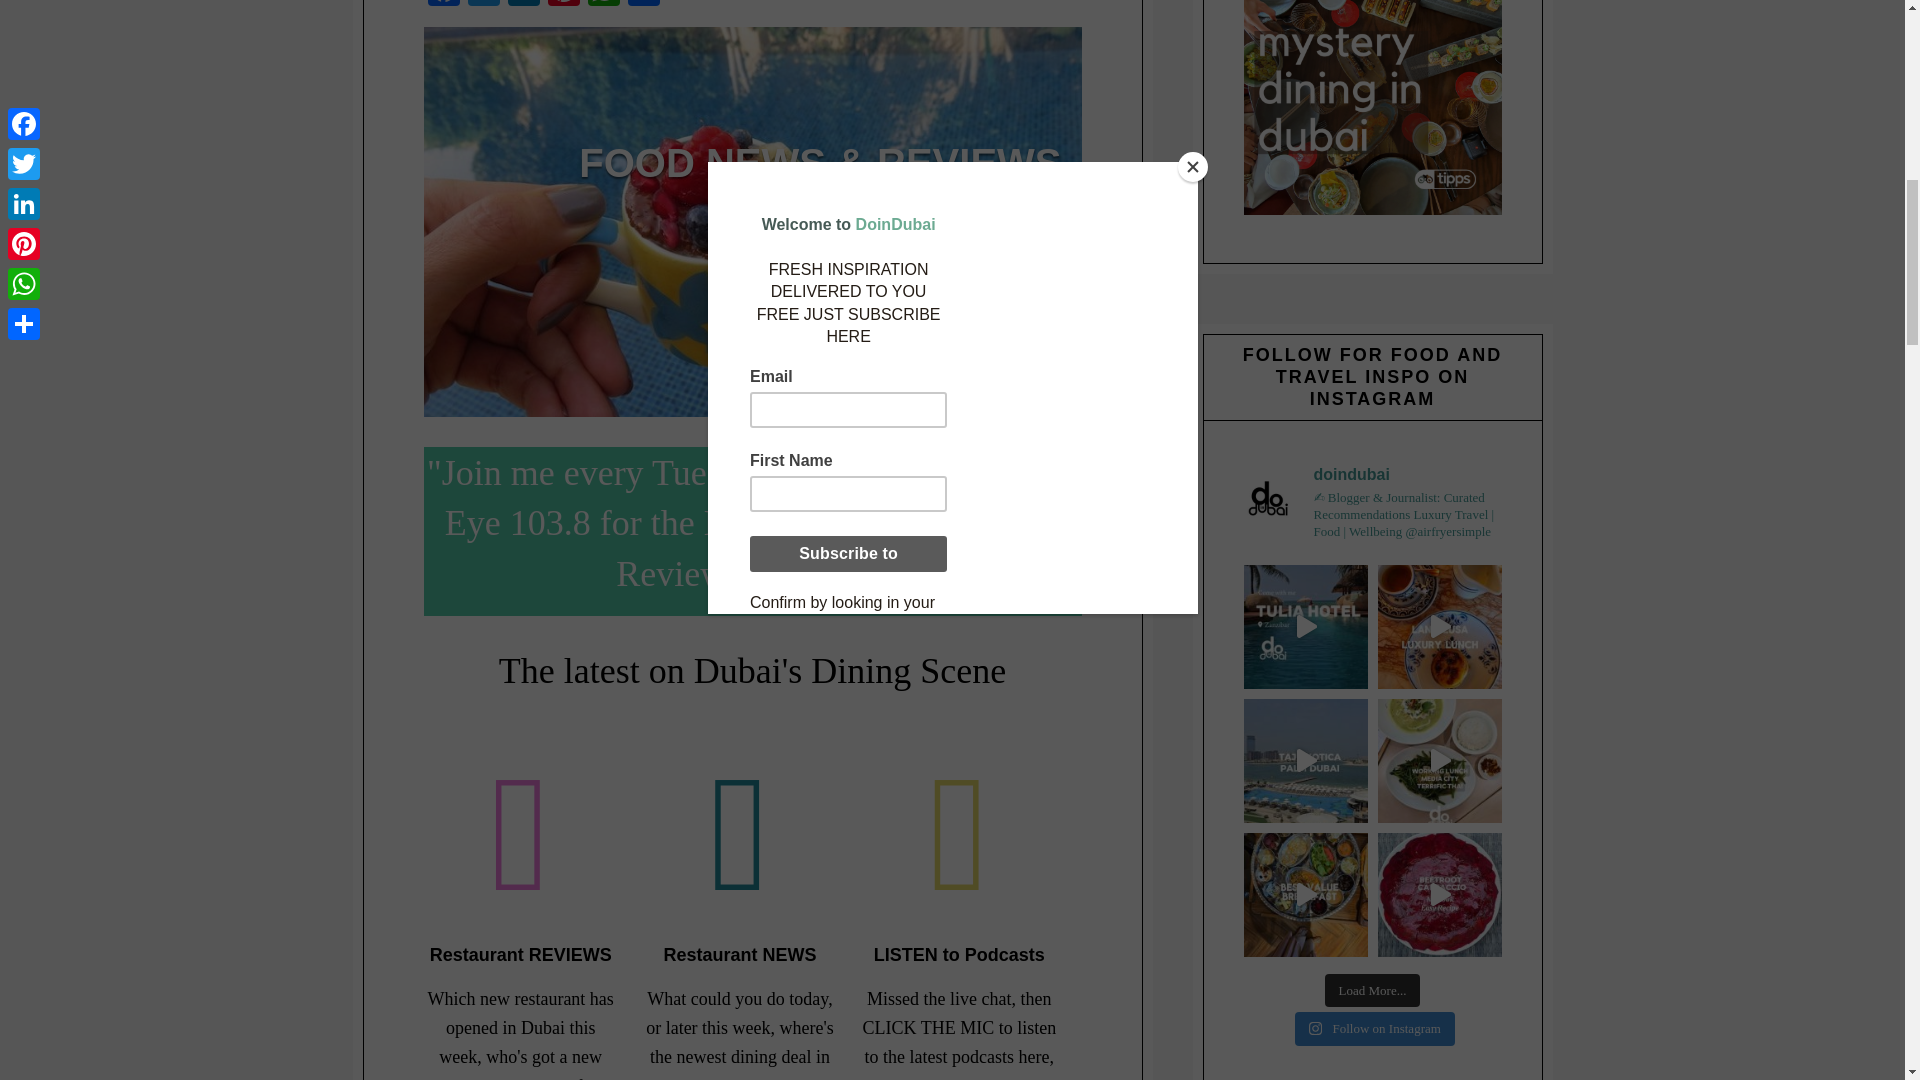  What do you see at coordinates (523, 5) in the screenshot?
I see `LinkedIn` at bounding box center [523, 5].